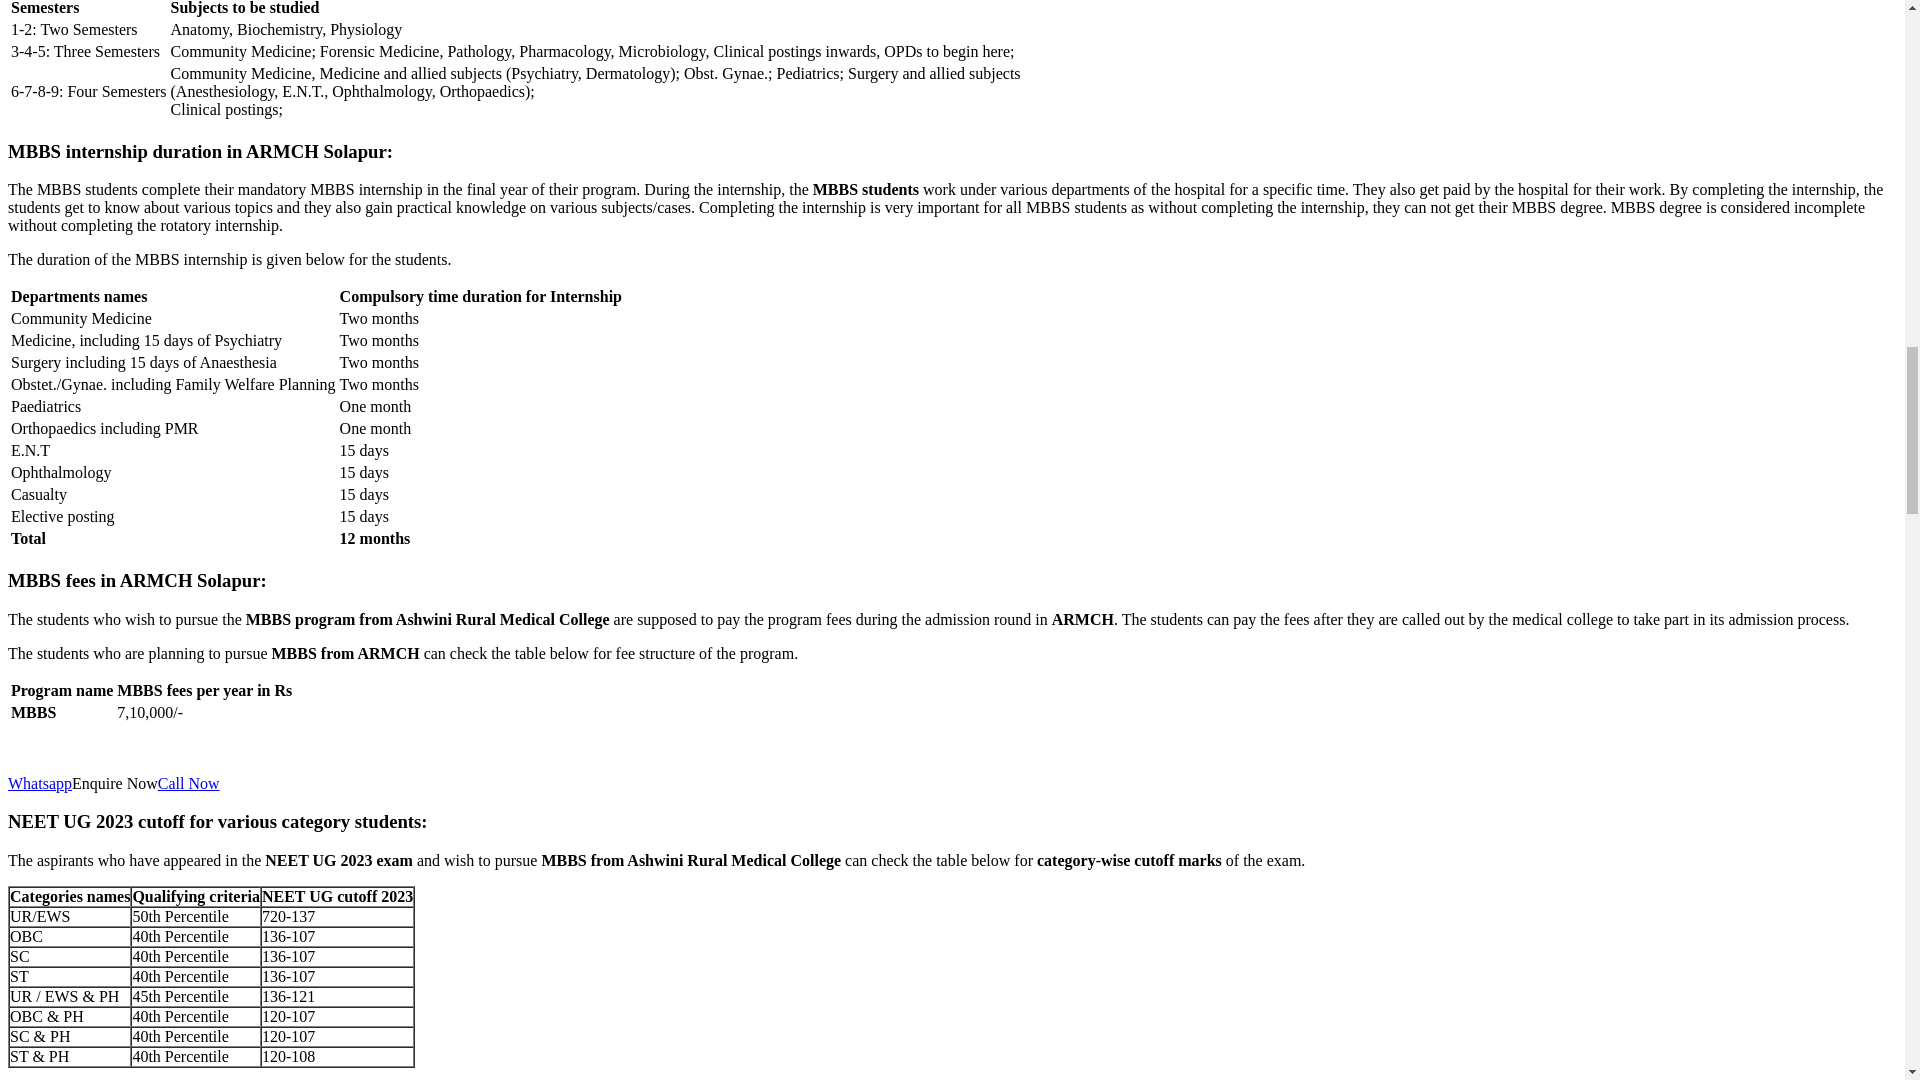 The image size is (1920, 1080). What do you see at coordinates (188, 783) in the screenshot?
I see `Call Now` at bounding box center [188, 783].